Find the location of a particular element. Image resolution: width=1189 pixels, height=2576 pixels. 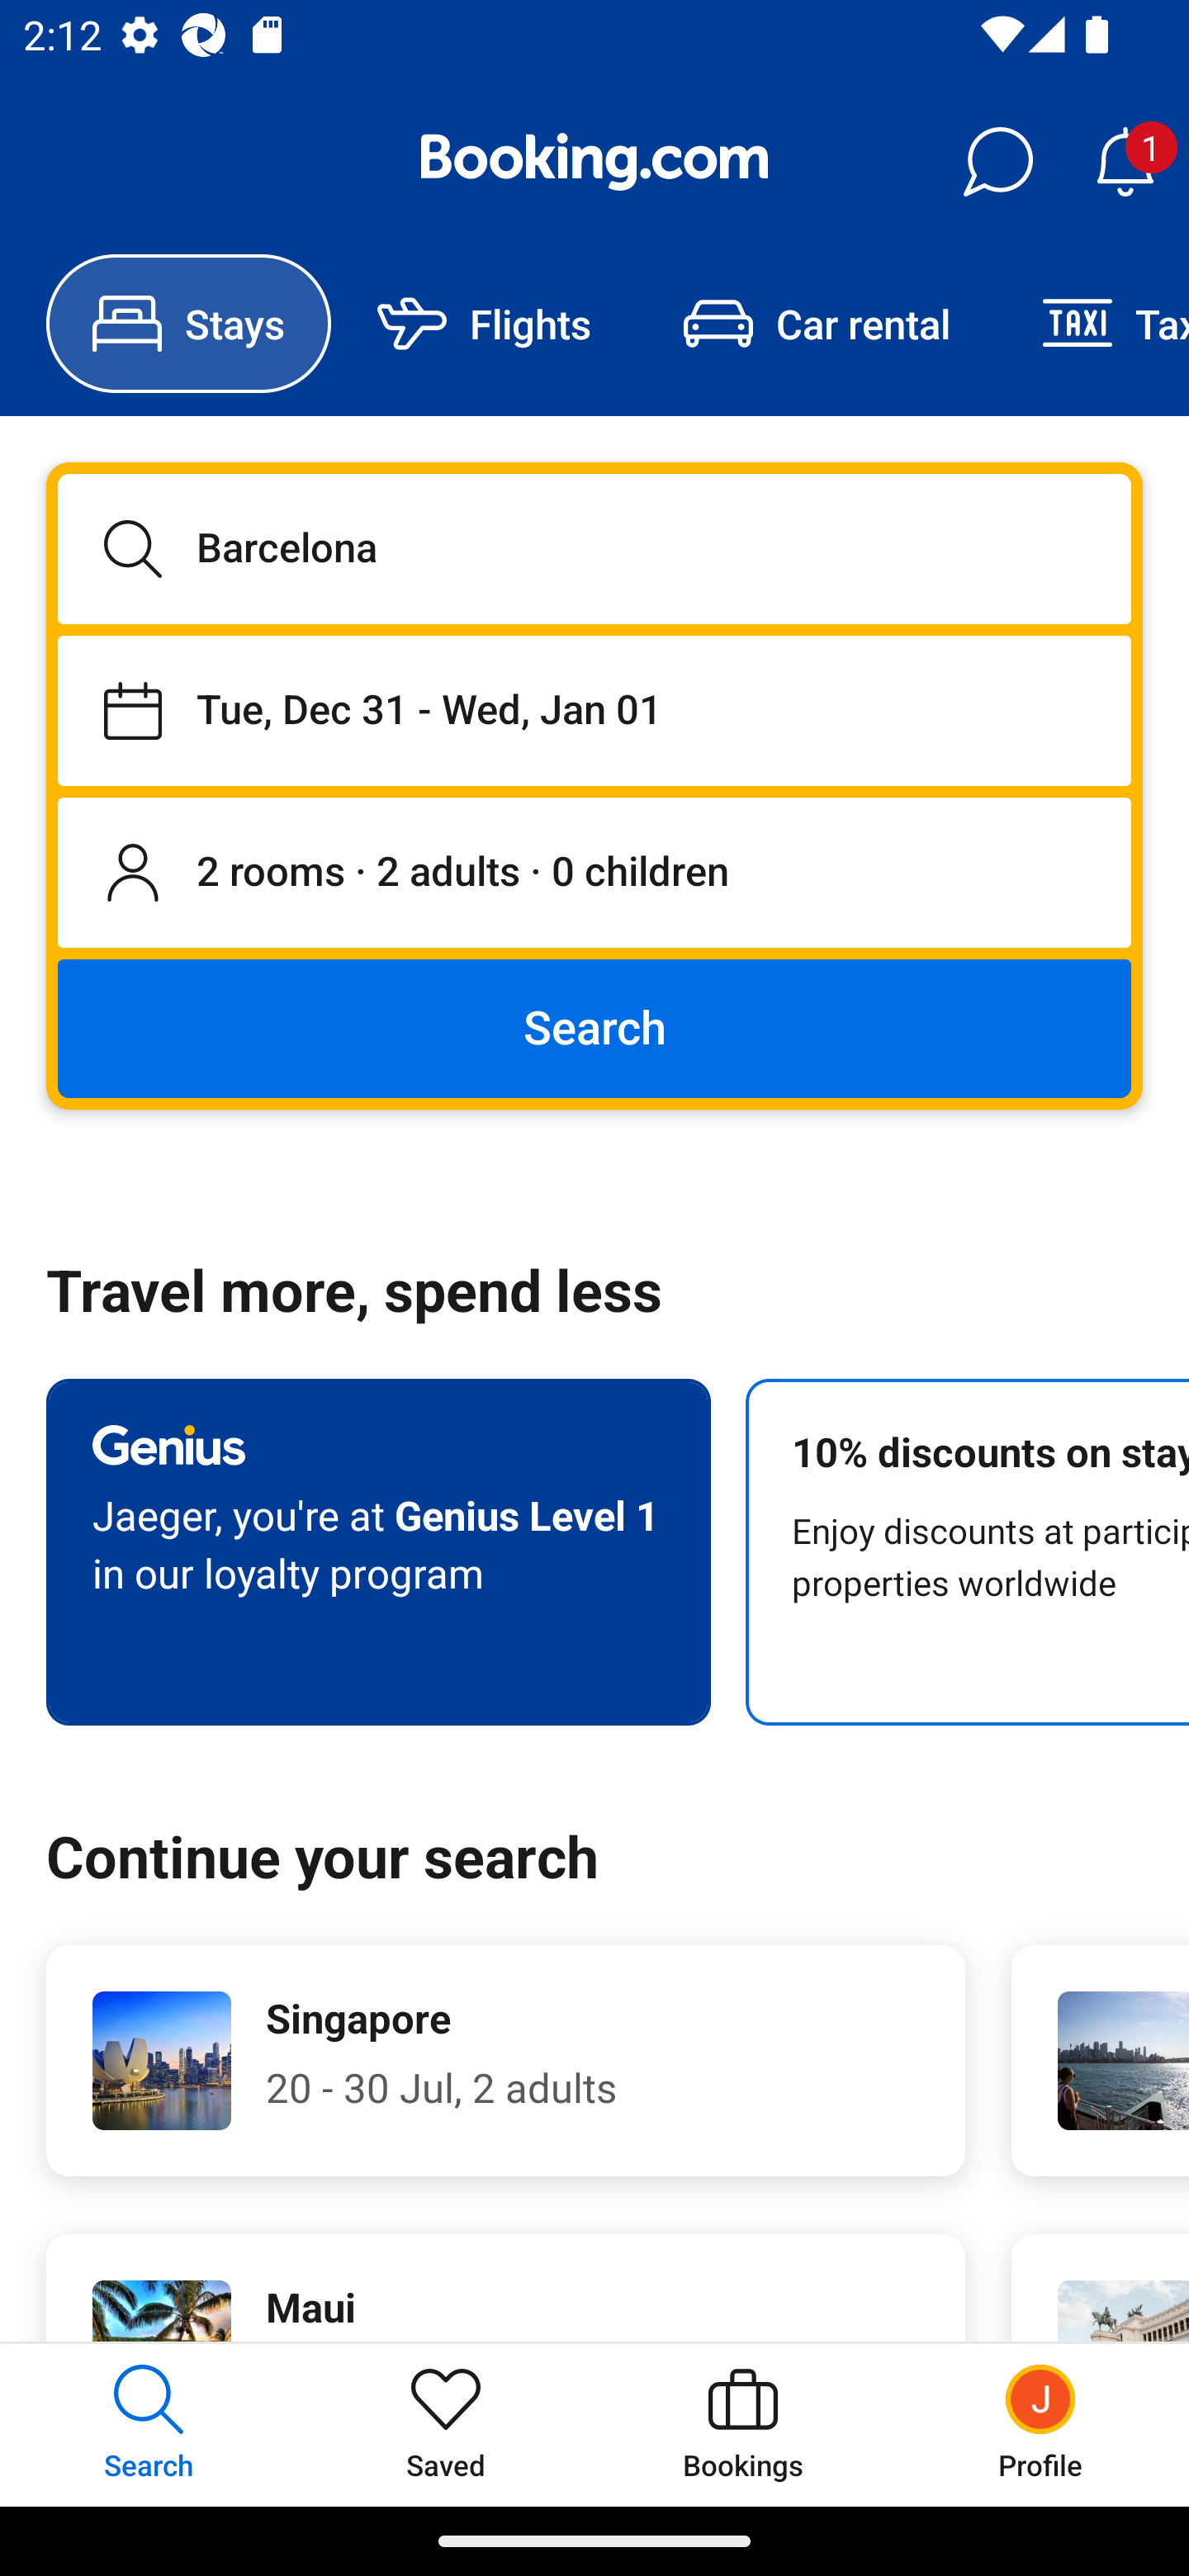

Staying from Tue, Dec 31 until Wed, Jan 01 is located at coordinates (594, 710).